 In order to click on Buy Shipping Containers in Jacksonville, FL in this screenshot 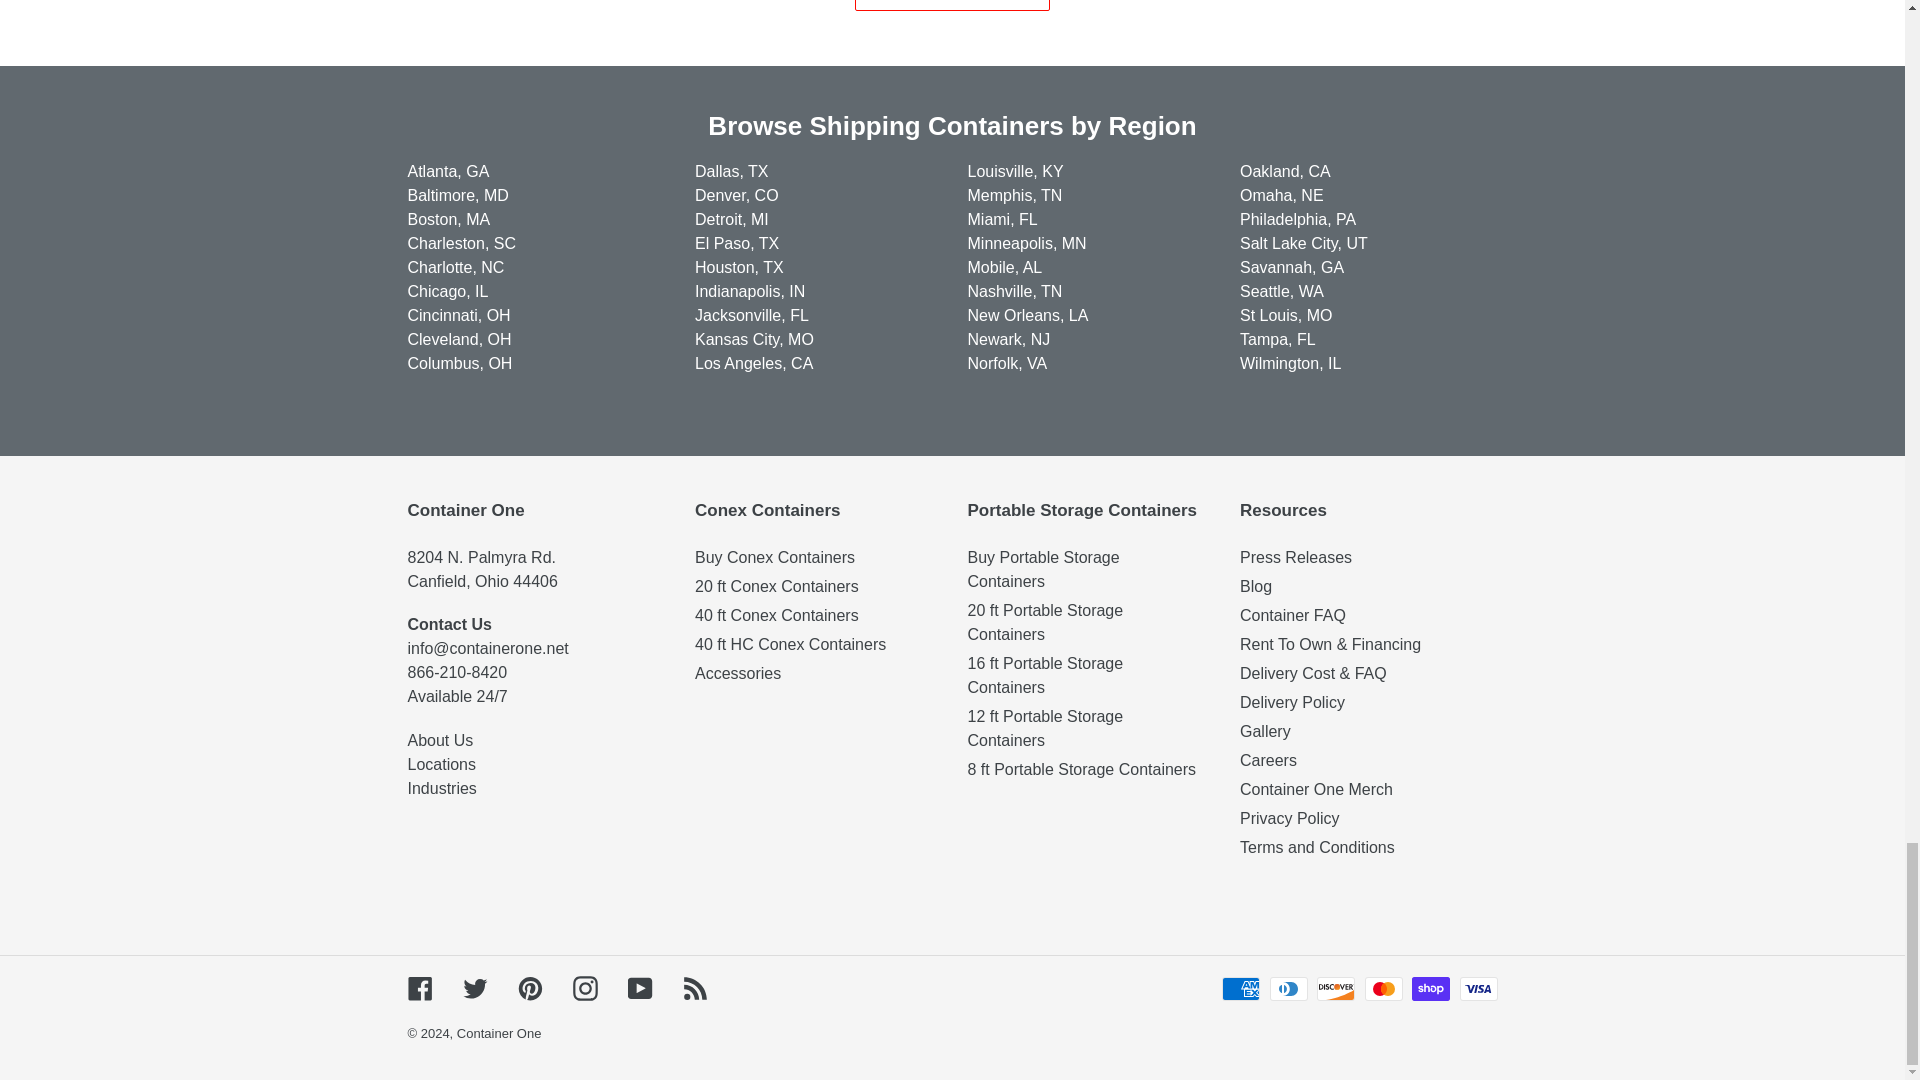, I will do `click(752, 315)`.